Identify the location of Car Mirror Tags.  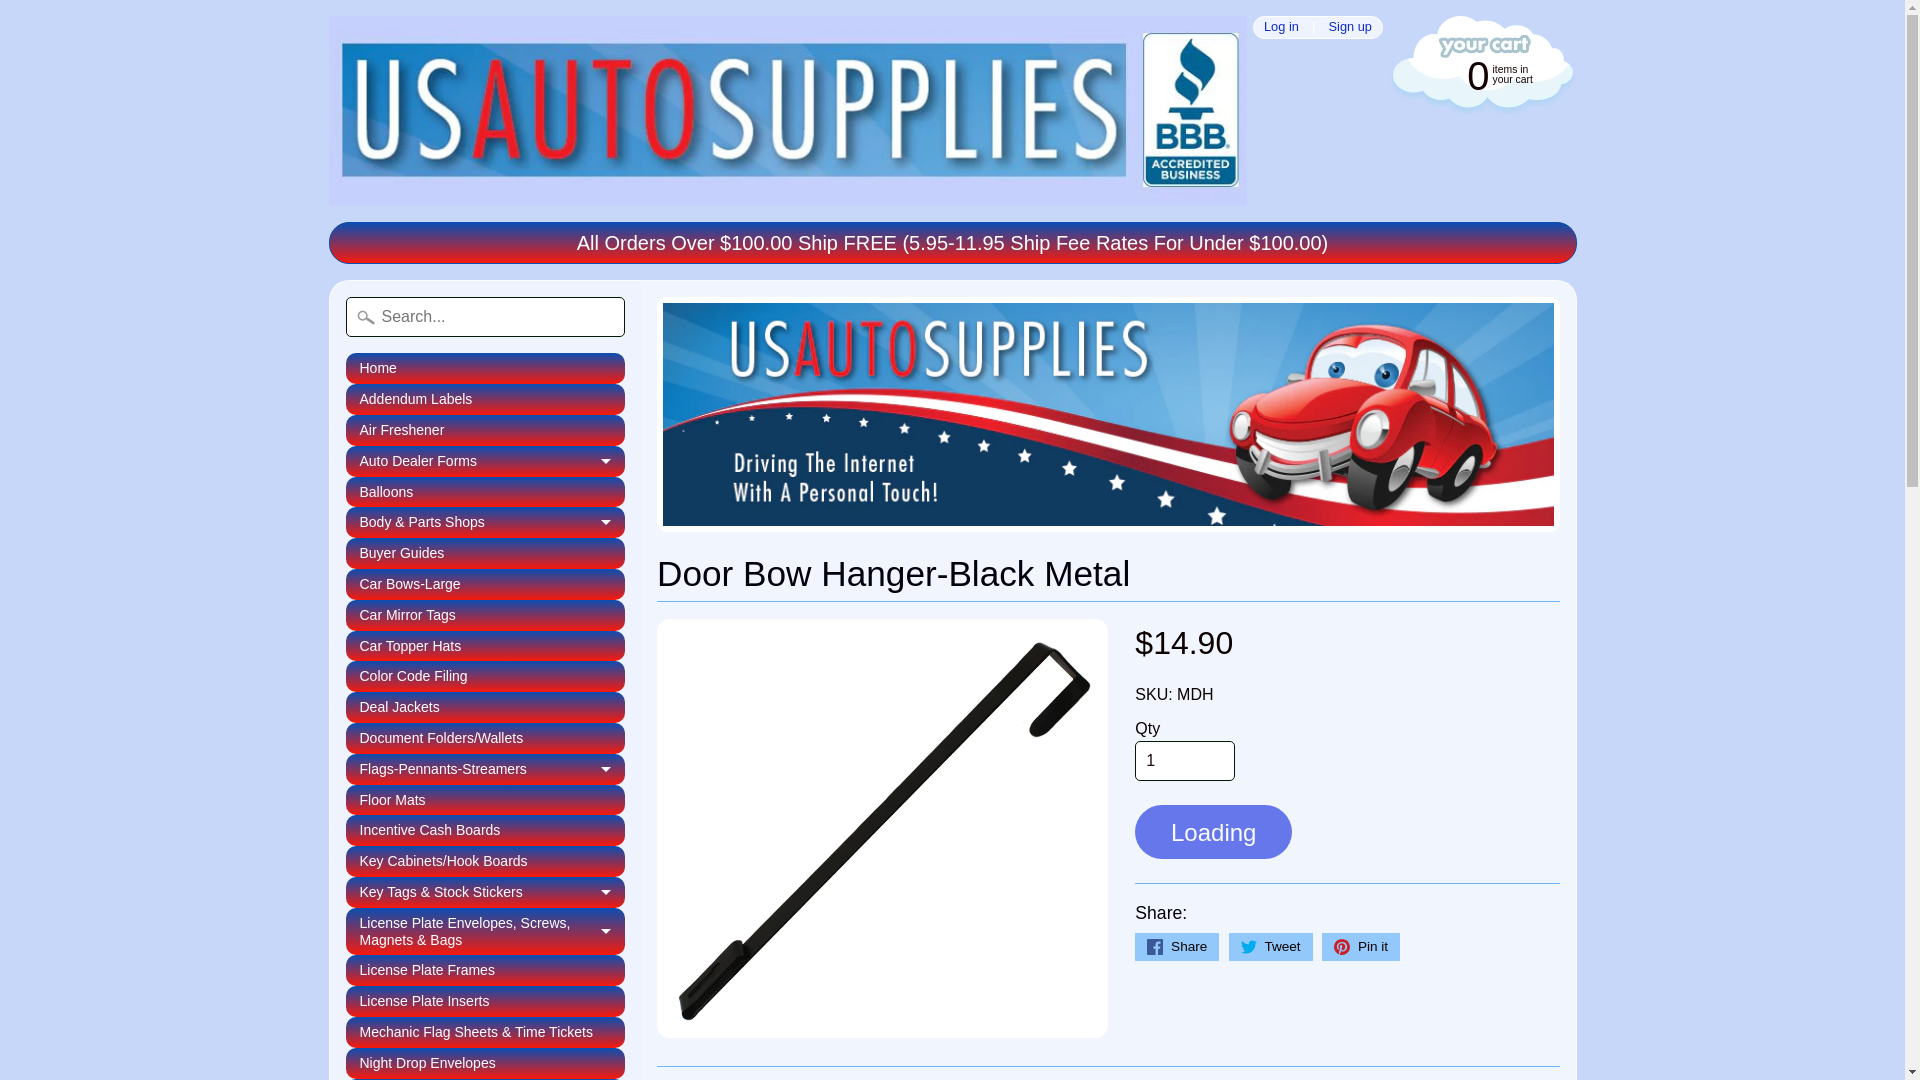
(485, 615).